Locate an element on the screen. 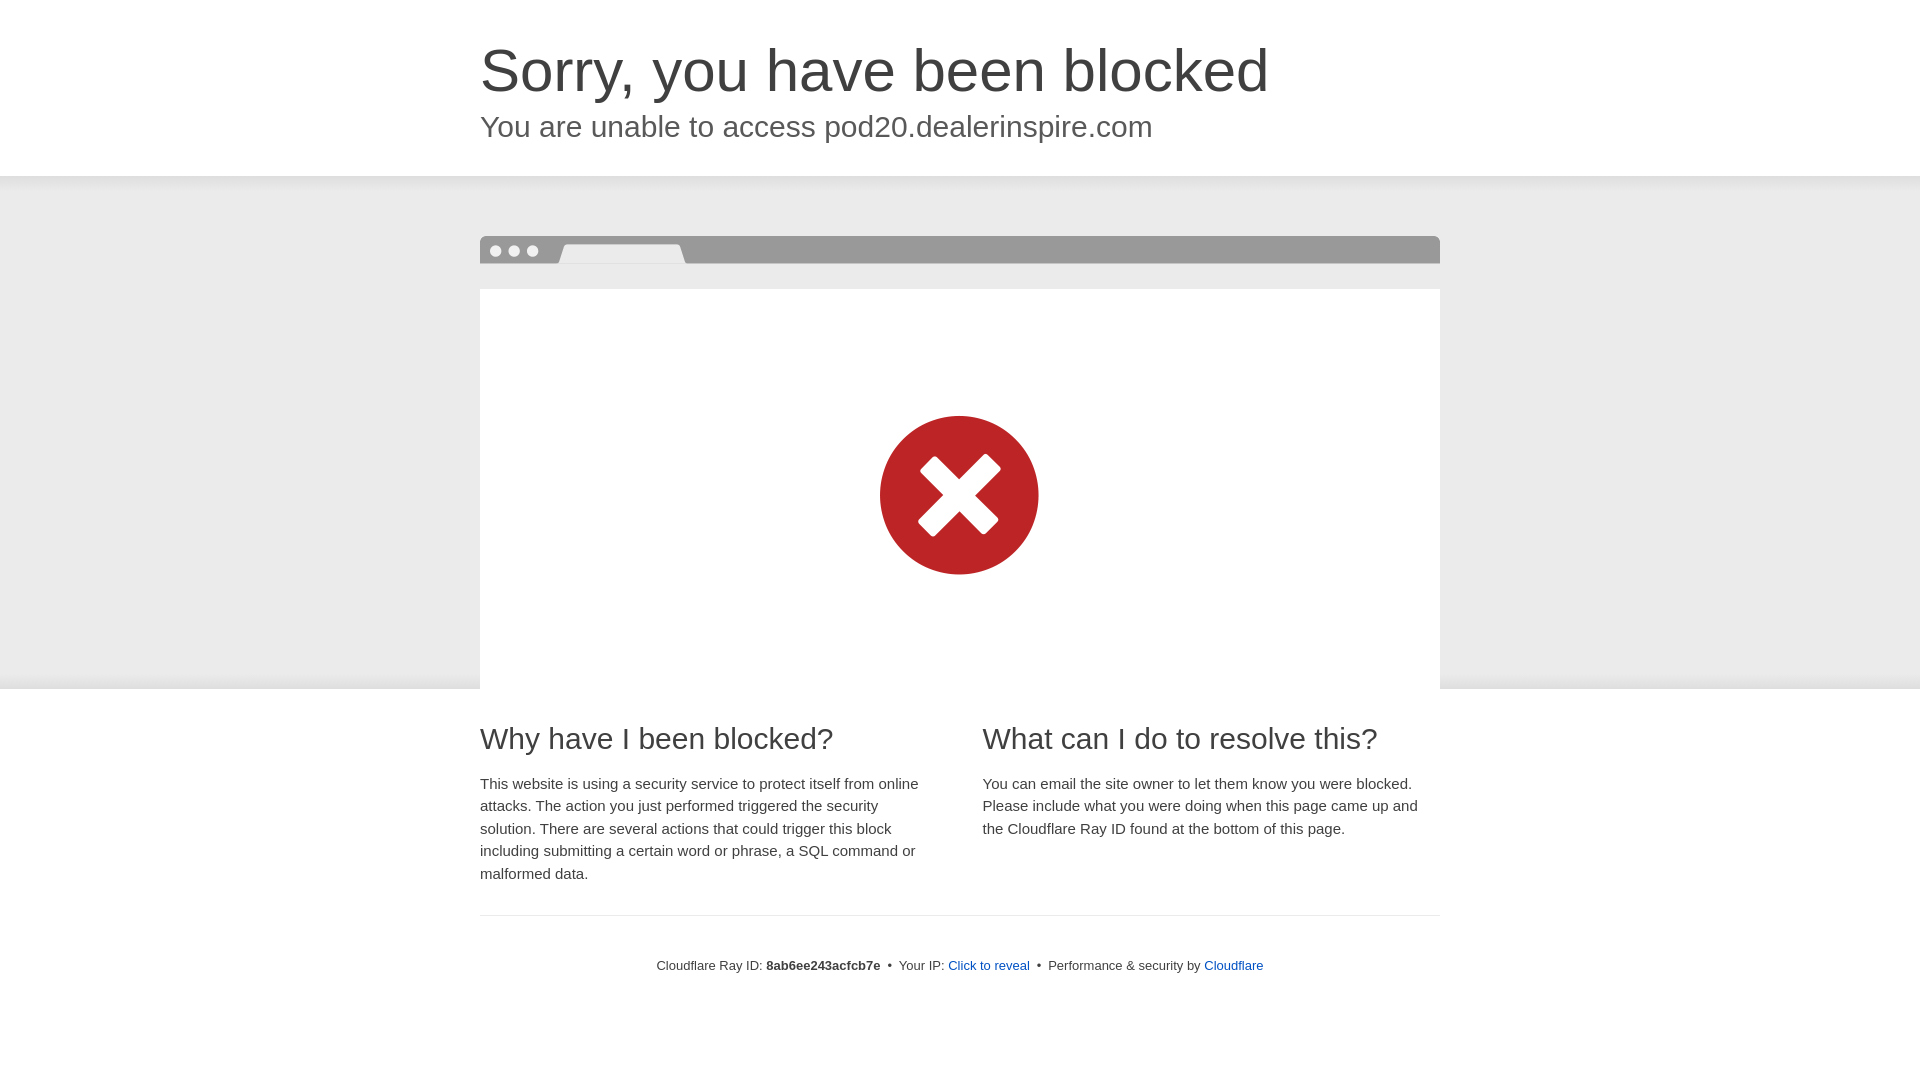 This screenshot has height=1080, width=1920. Click to reveal is located at coordinates (988, 966).